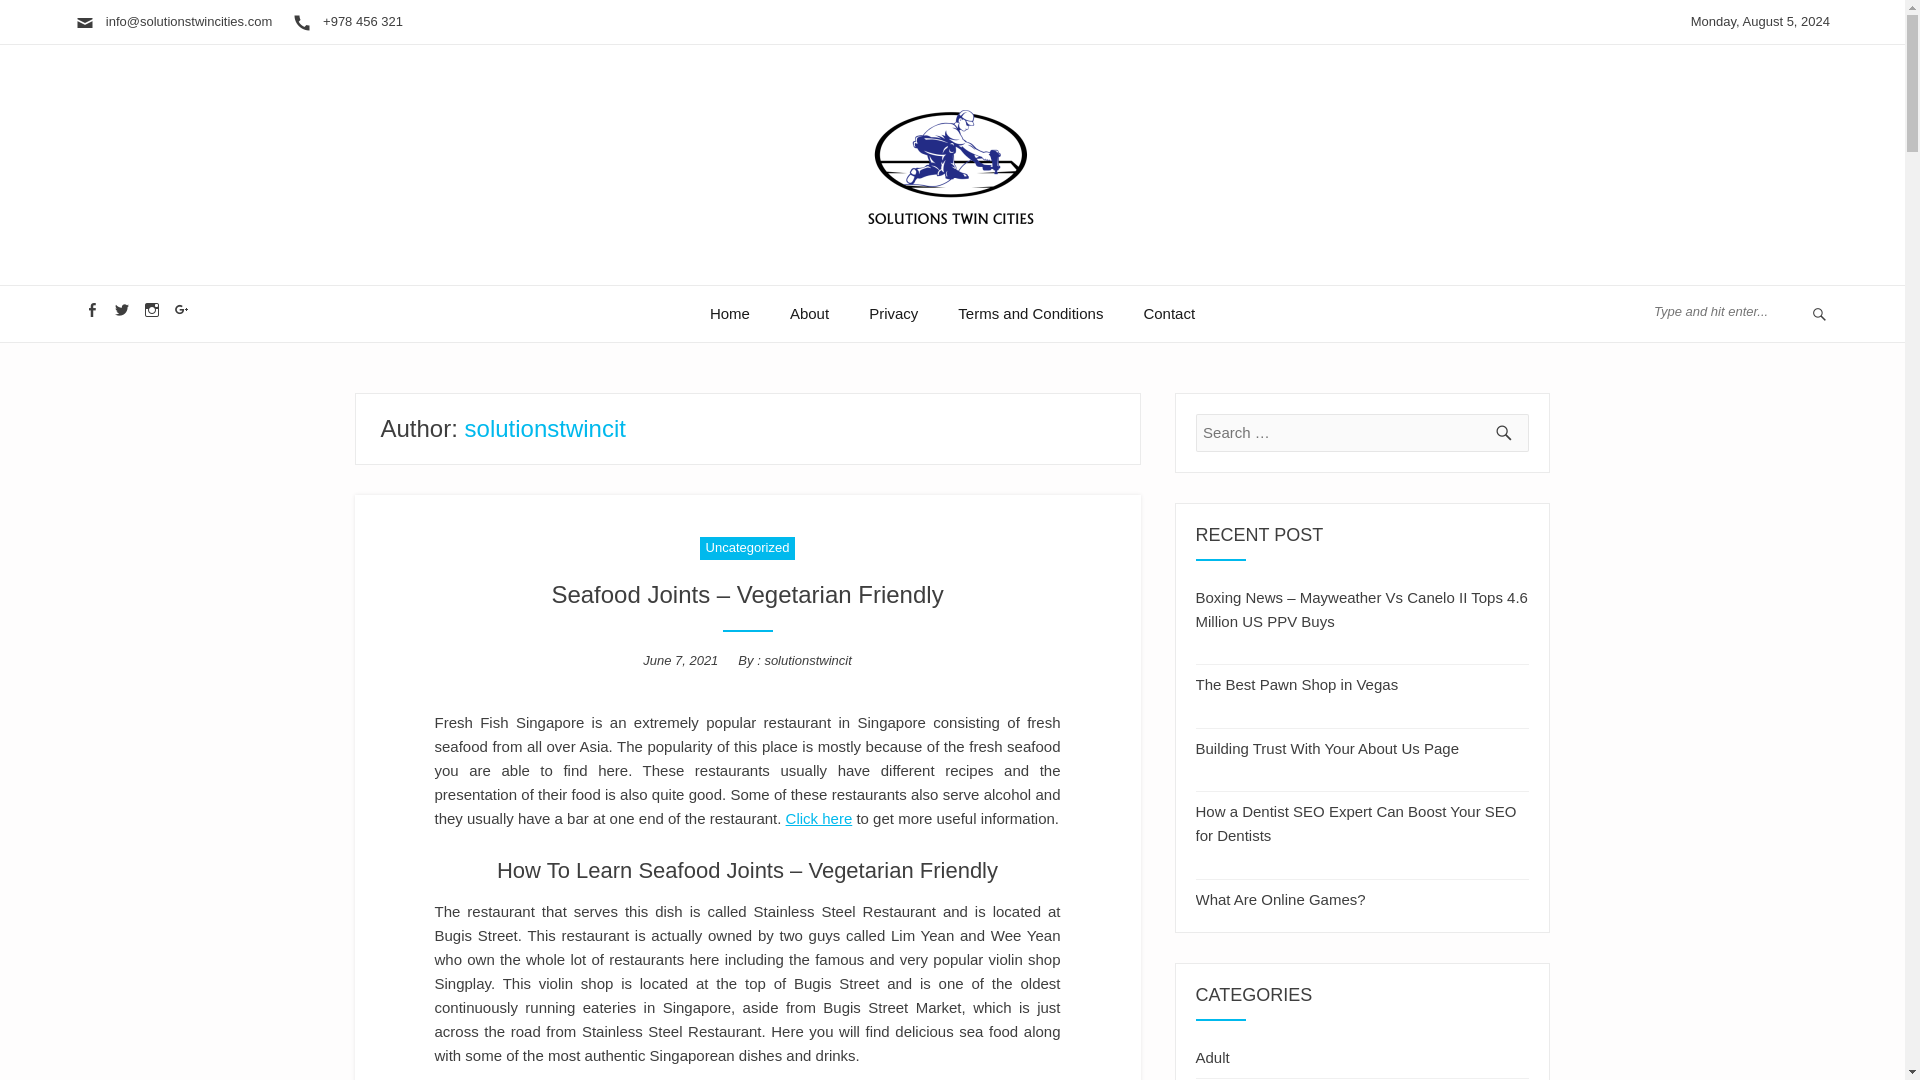 Image resolution: width=1920 pixels, height=1080 pixels. What do you see at coordinates (680, 660) in the screenshot?
I see `June 7, 2021` at bounding box center [680, 660].